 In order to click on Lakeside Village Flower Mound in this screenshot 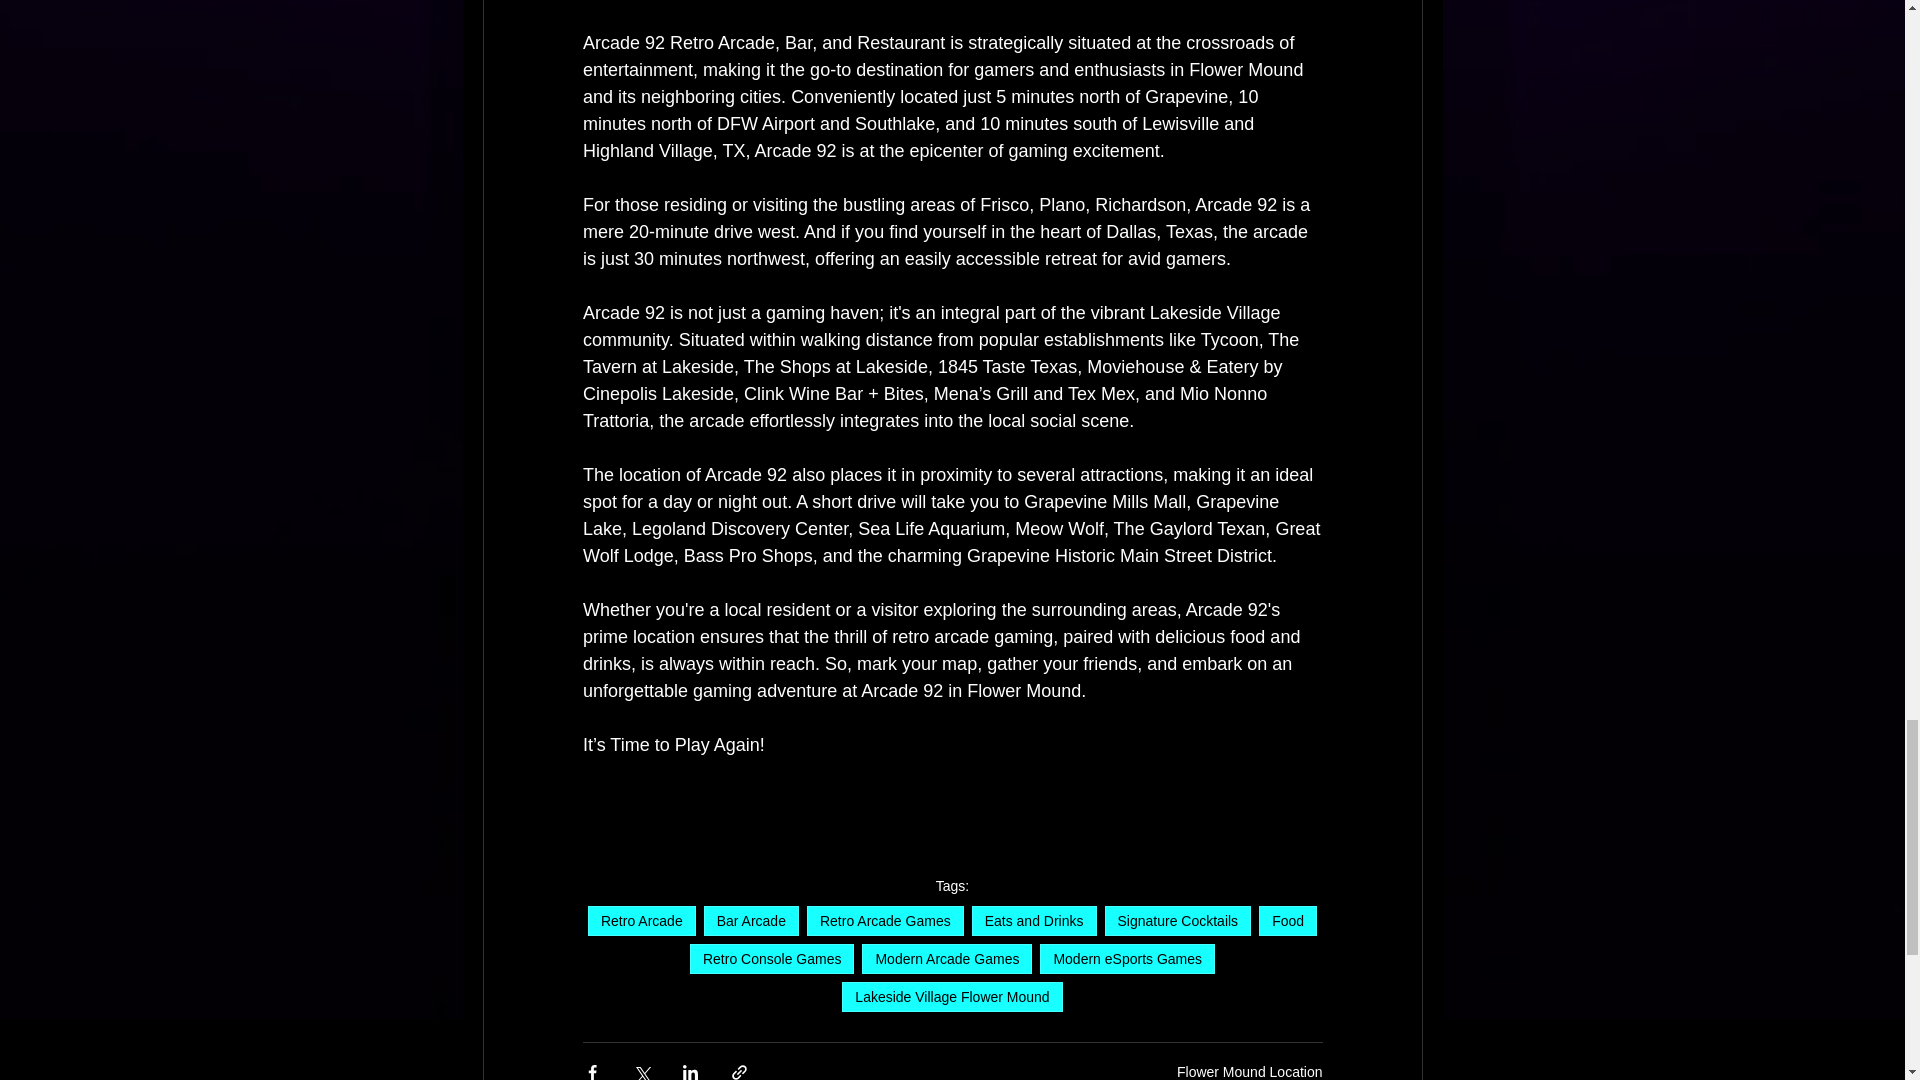, I will do `click(952, 996)`.